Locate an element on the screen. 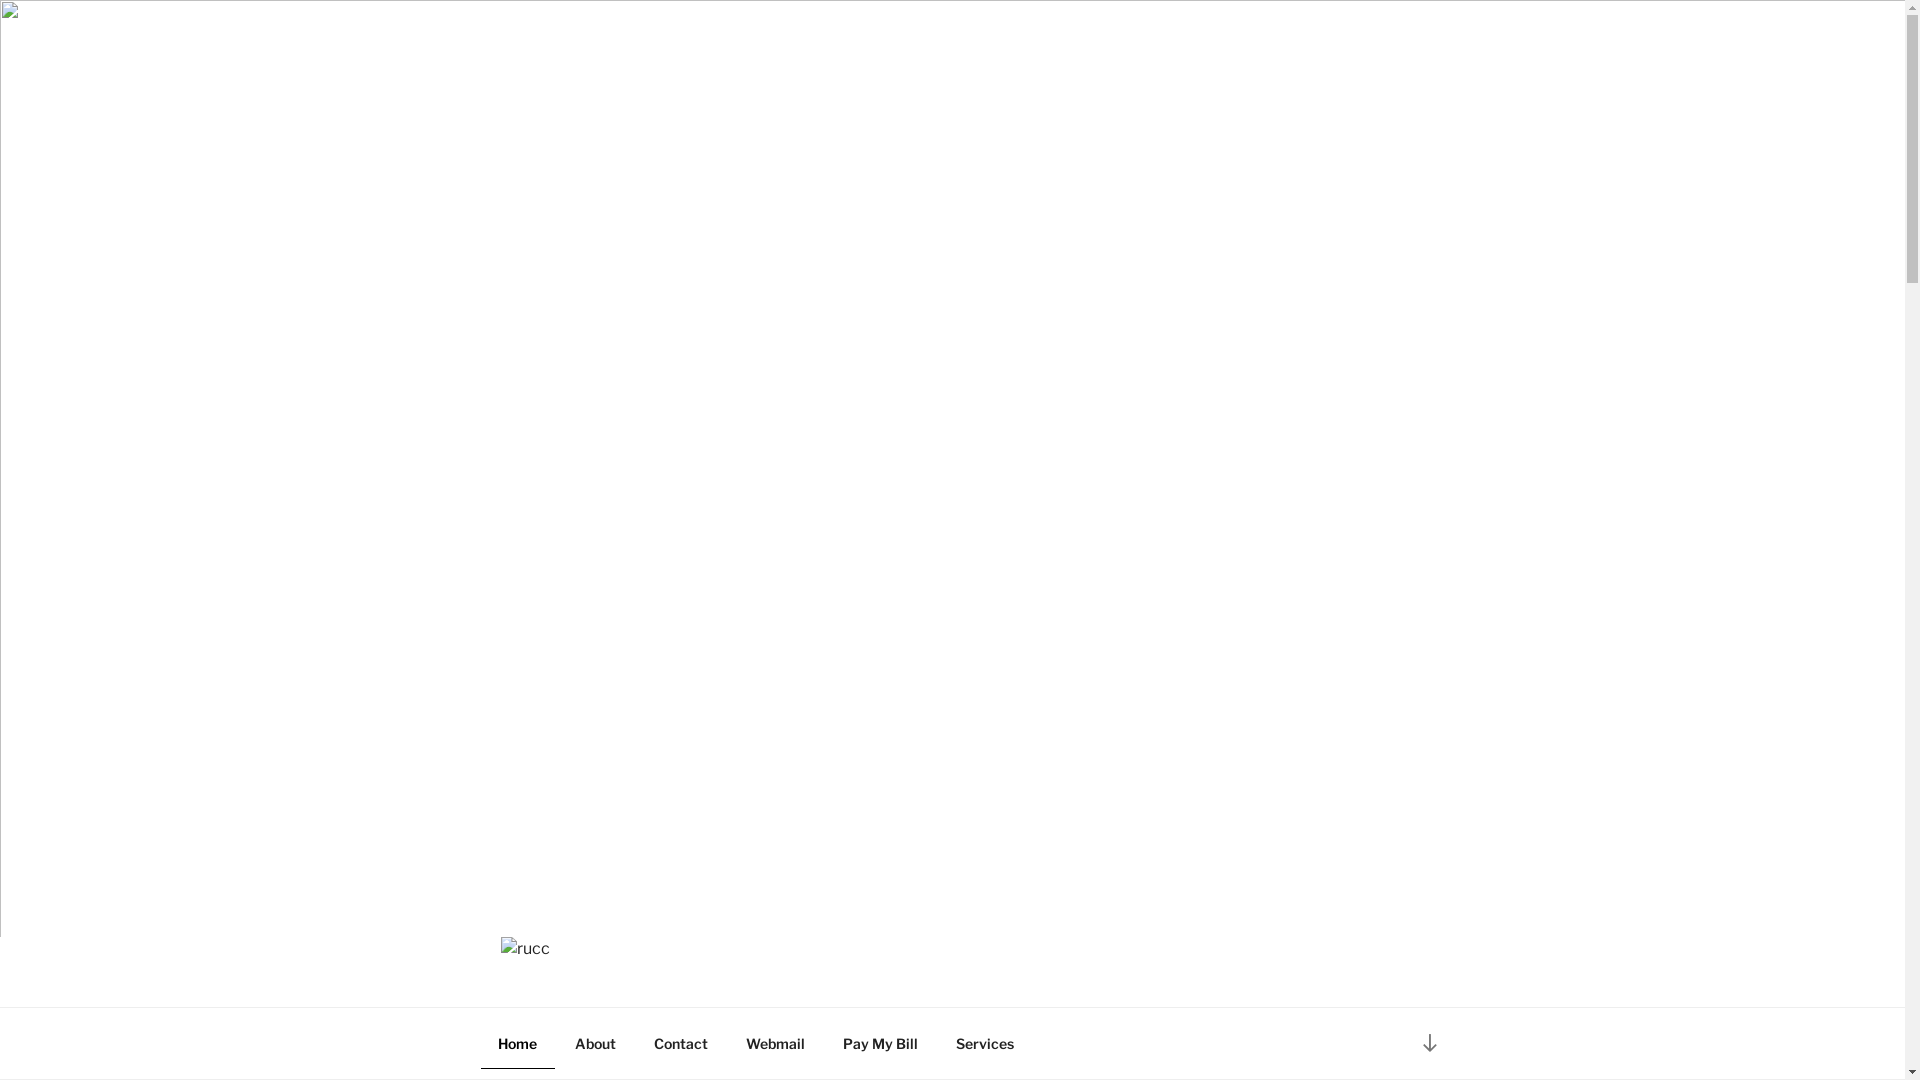 This screenshot has height=1080, width=1920. RUCC is located at coordinates (558, 984).